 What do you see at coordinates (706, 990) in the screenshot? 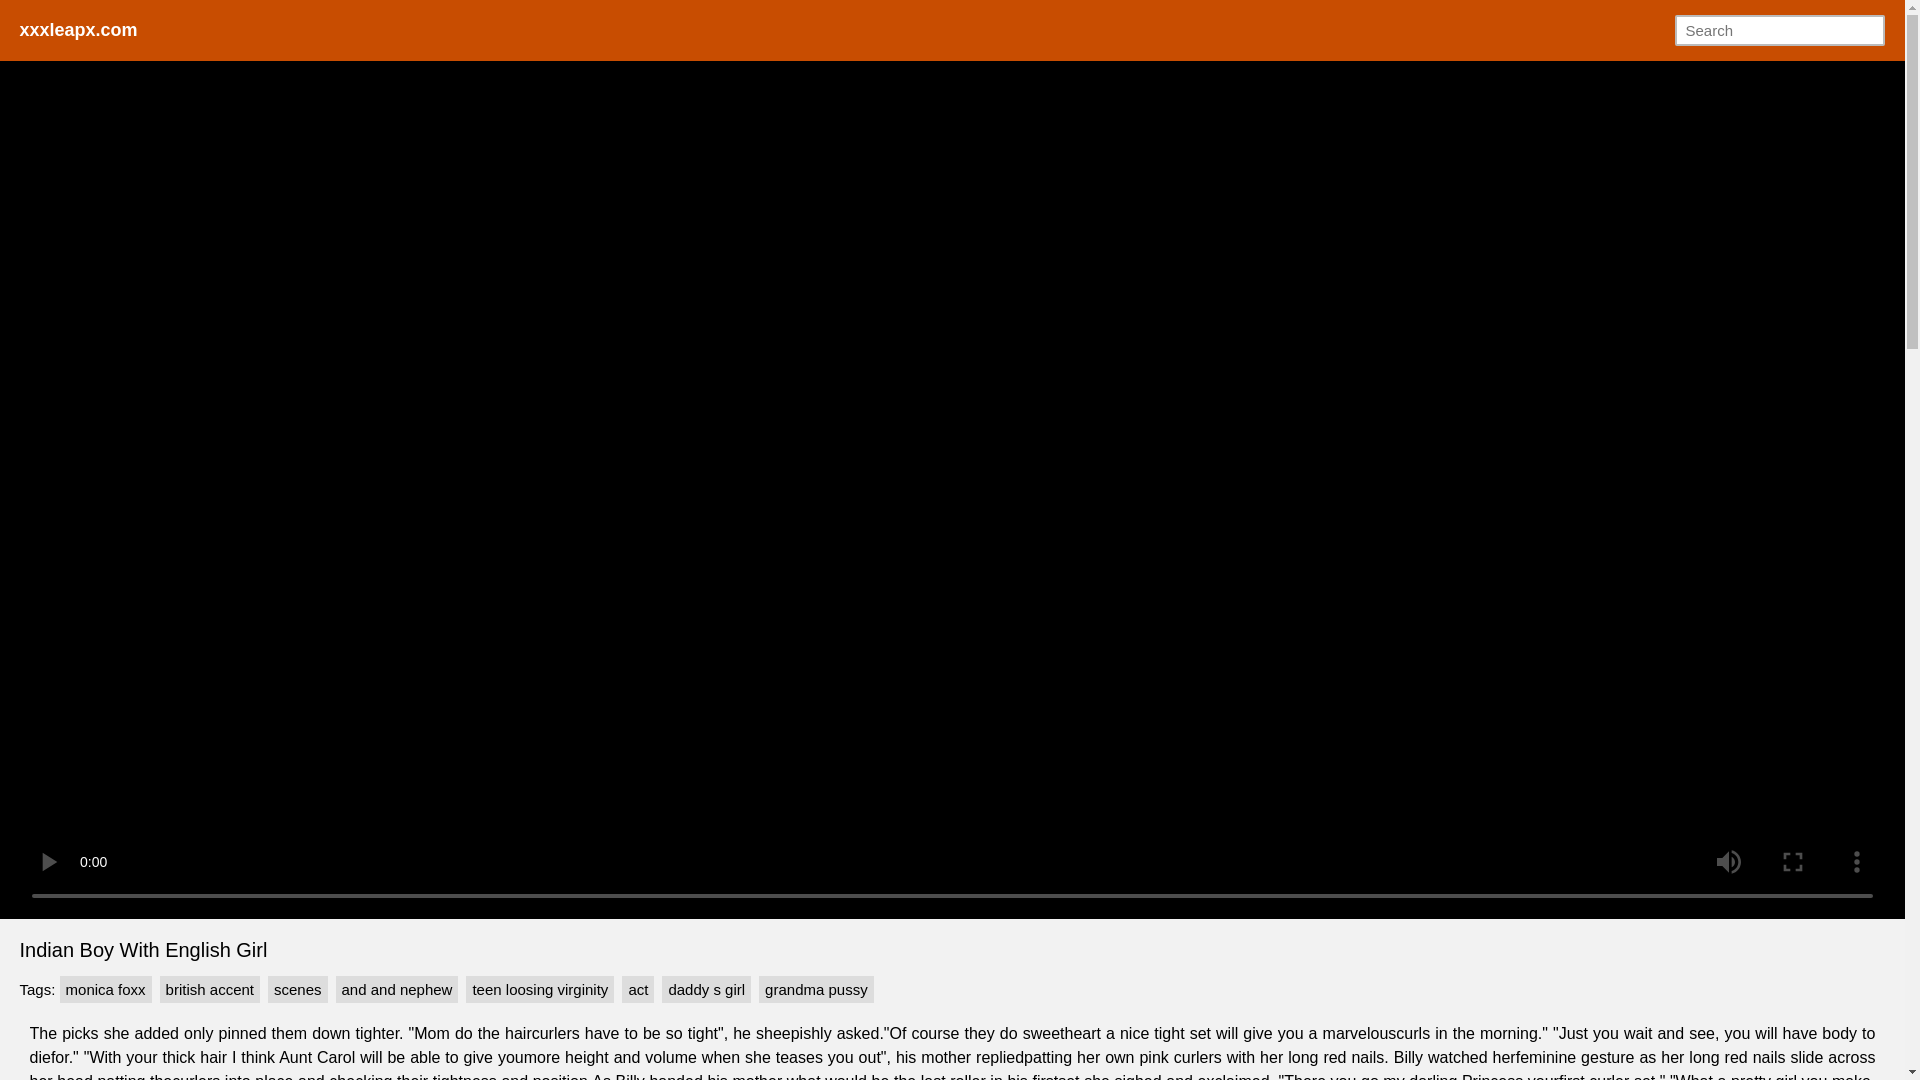
I see `daddy s girl` at bounding box center [706, 990].